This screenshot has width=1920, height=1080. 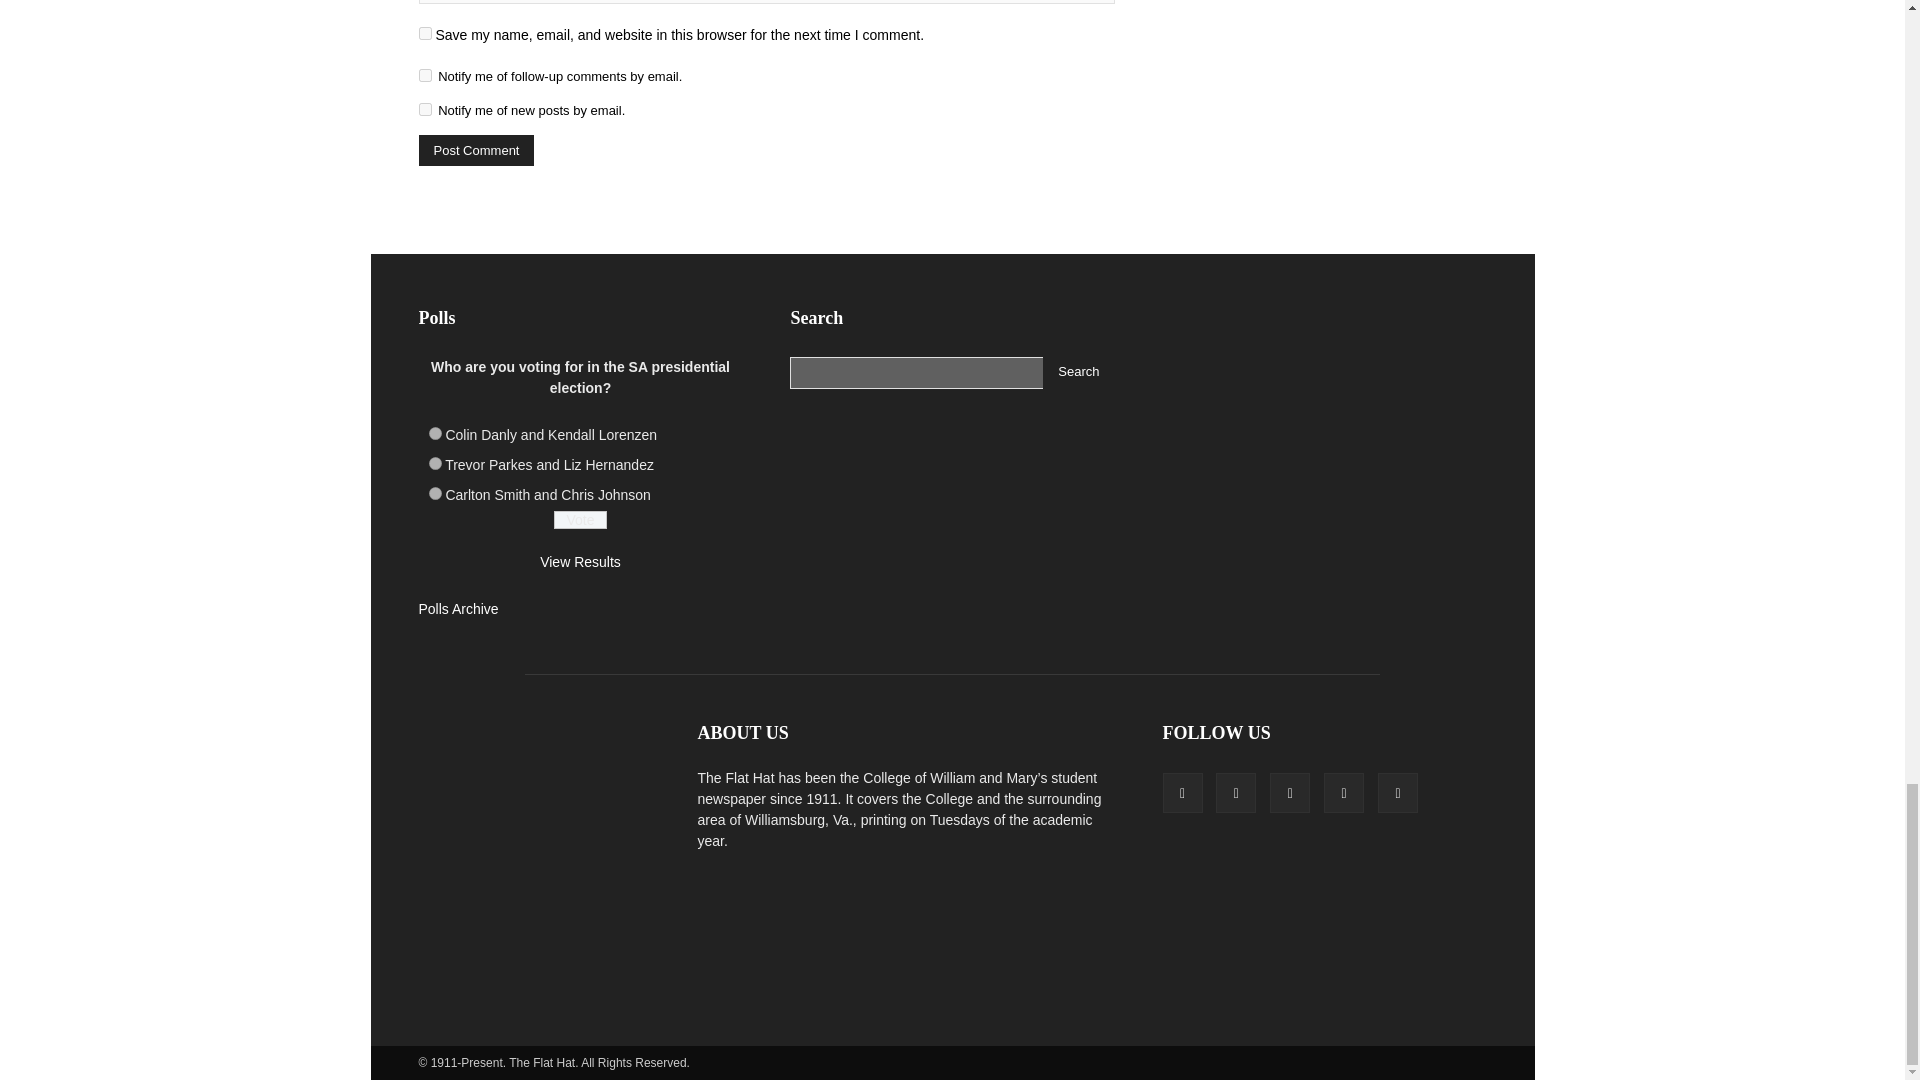 What do you see at coordinates (1078, 372) in the screenshot?
I see `Search` at bounding box center [1078, 372].